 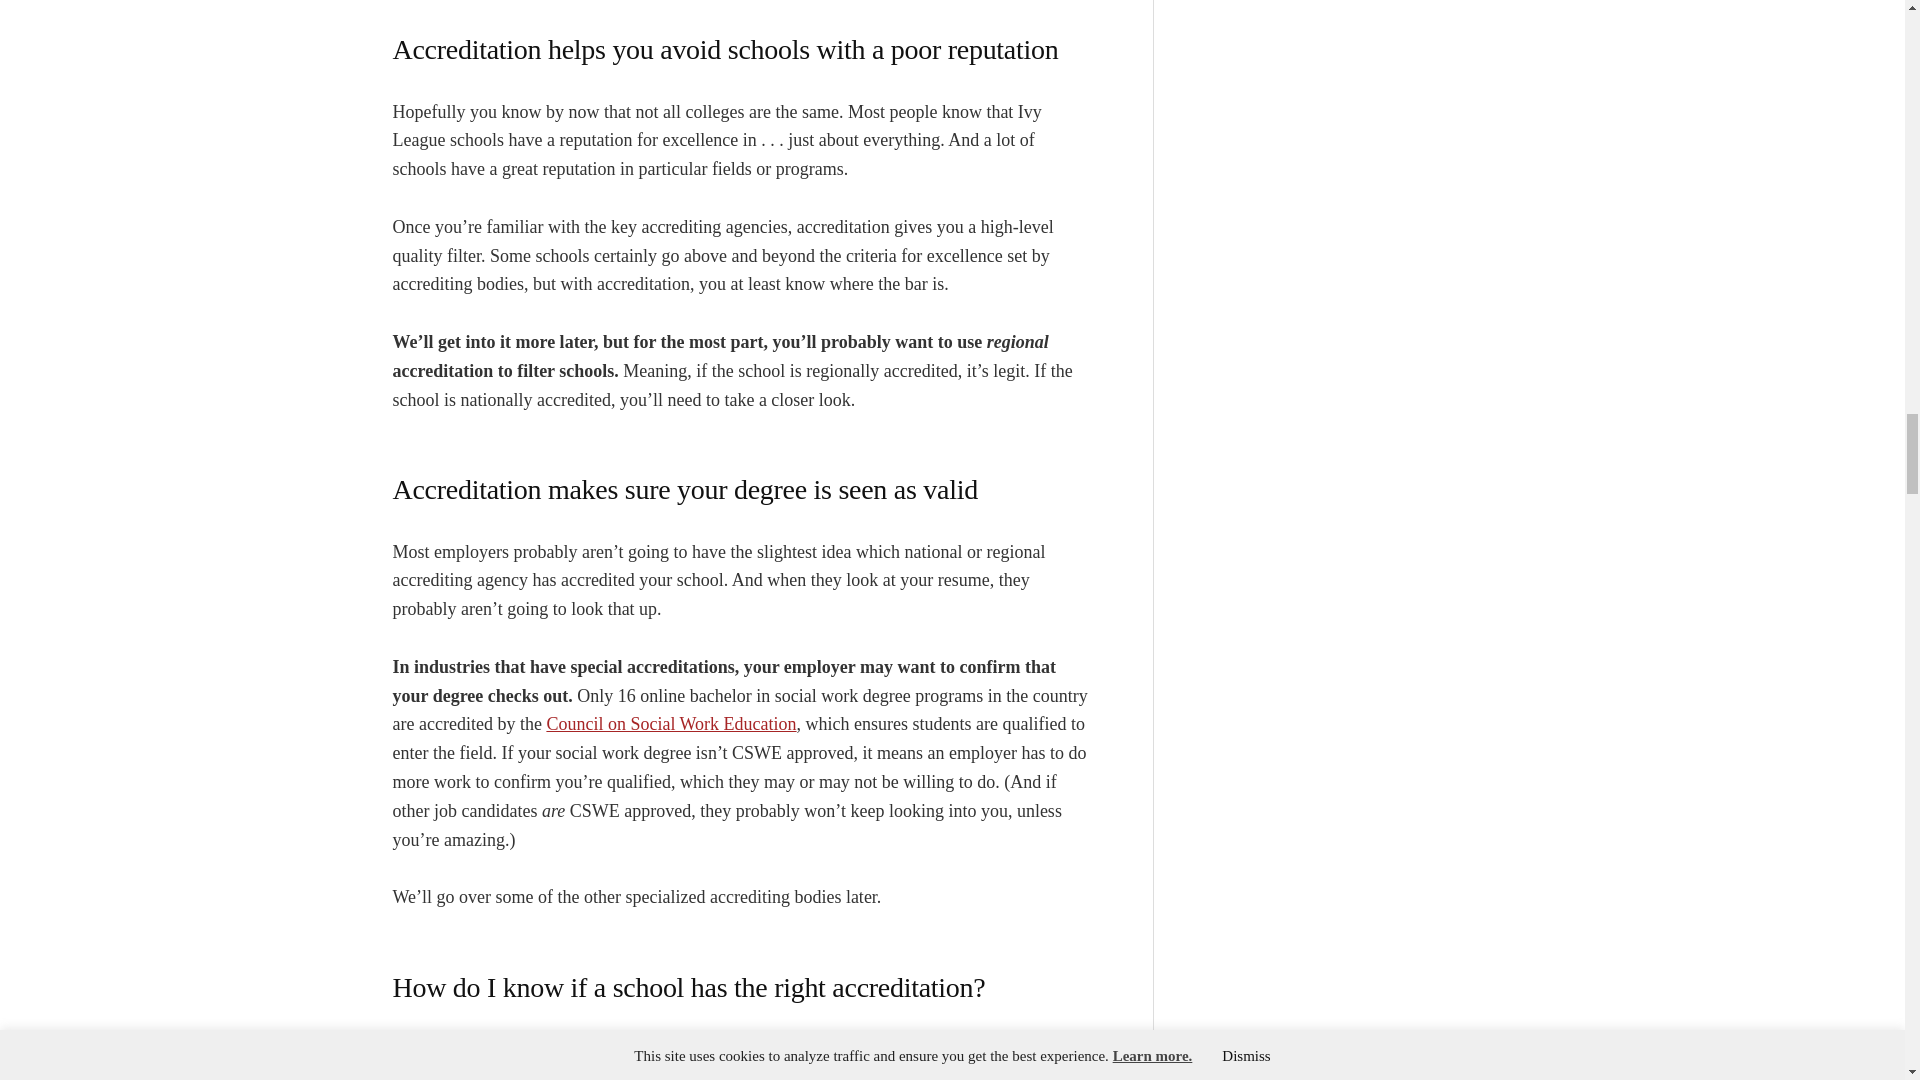 I want to click on 60 active accrediting bodies, so click(x=871, y=1048).